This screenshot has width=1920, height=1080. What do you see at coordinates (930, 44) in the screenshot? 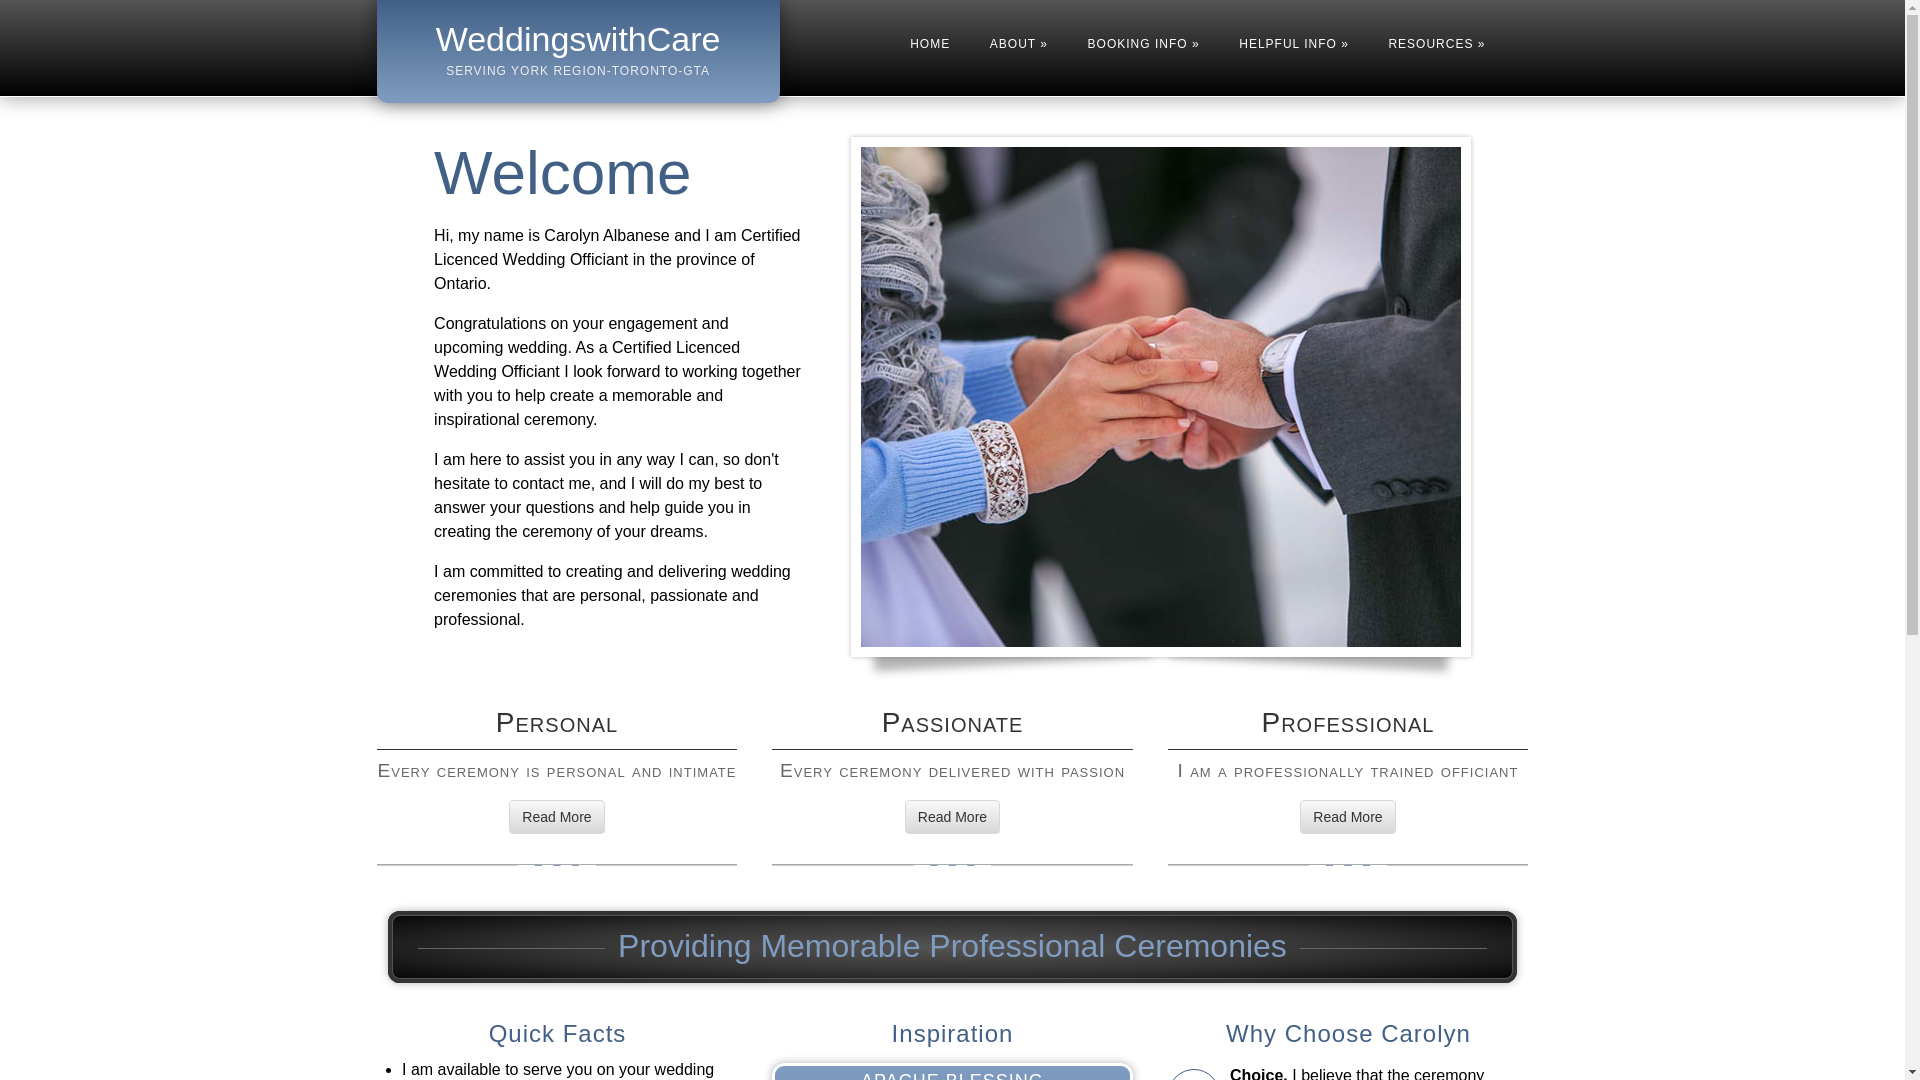
I see `HOME` at bounding box center [930, 44].